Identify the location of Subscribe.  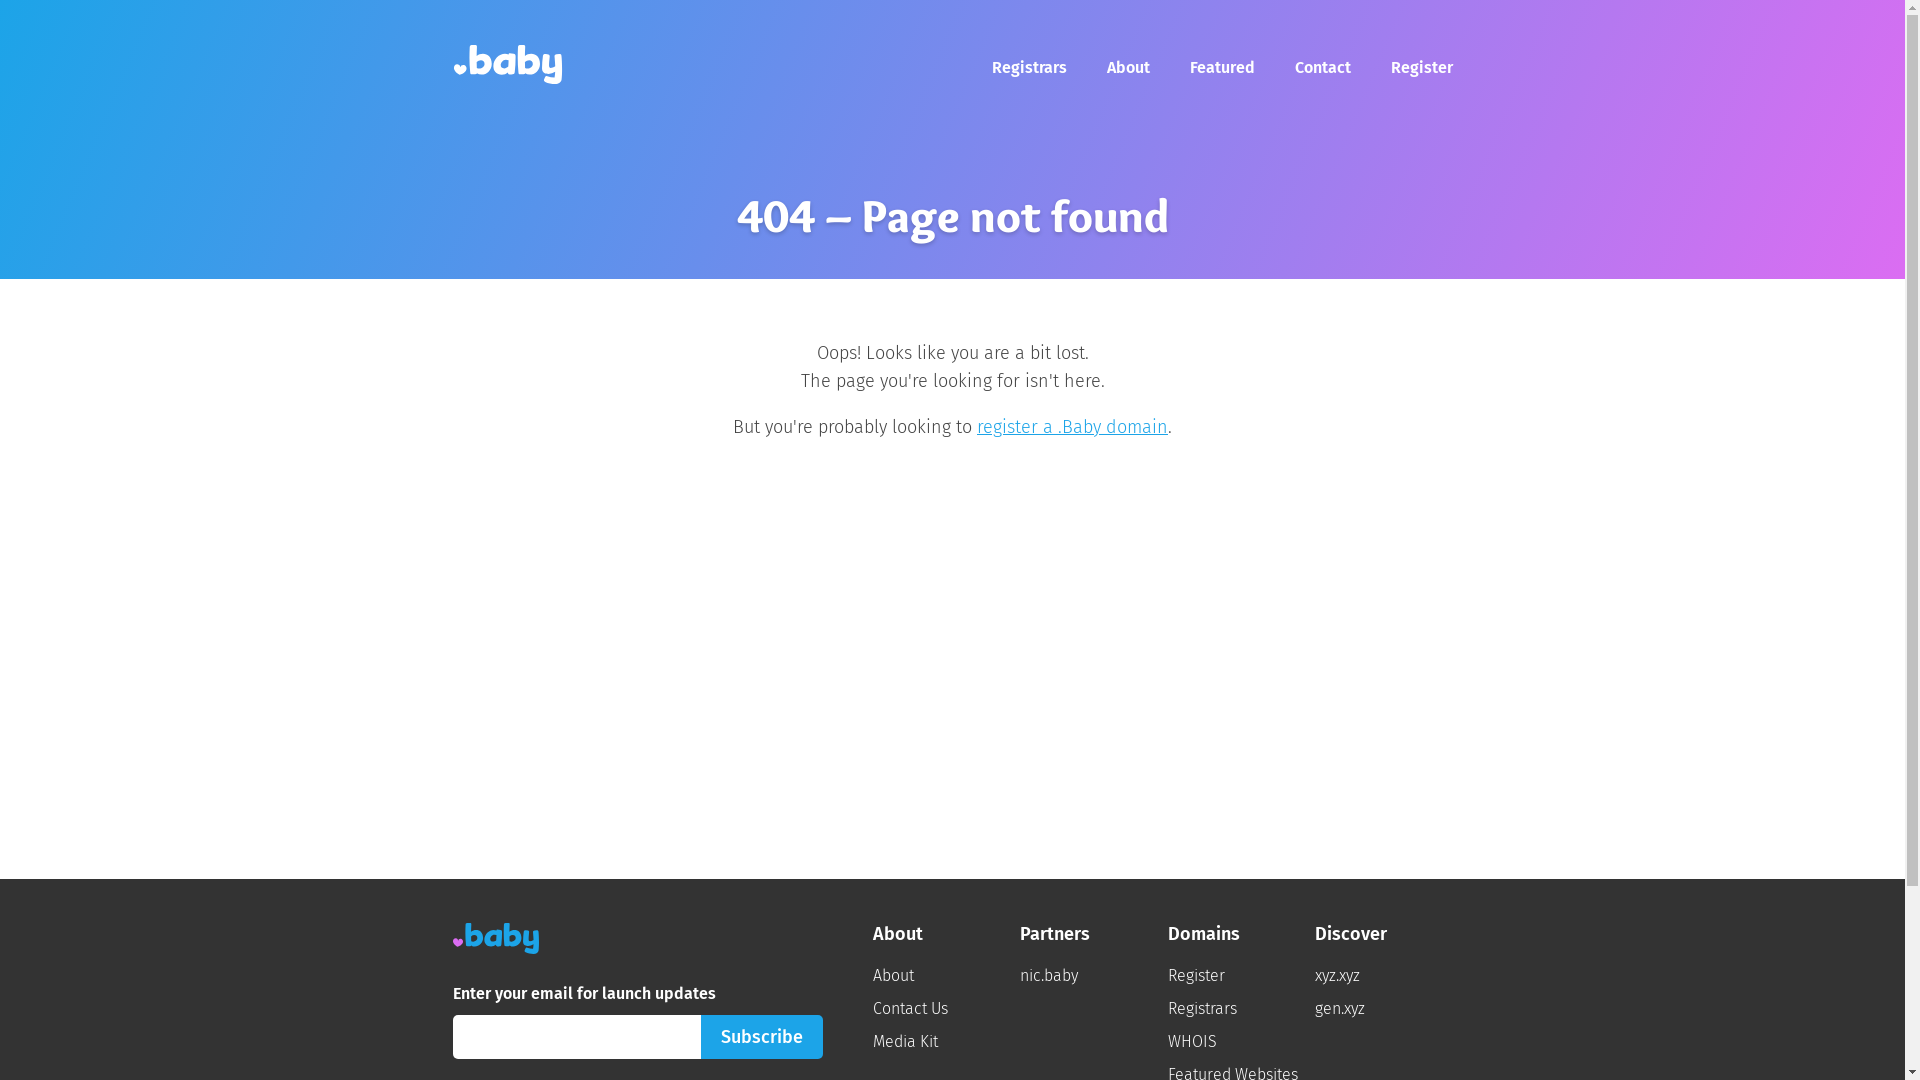
(761, 1037).